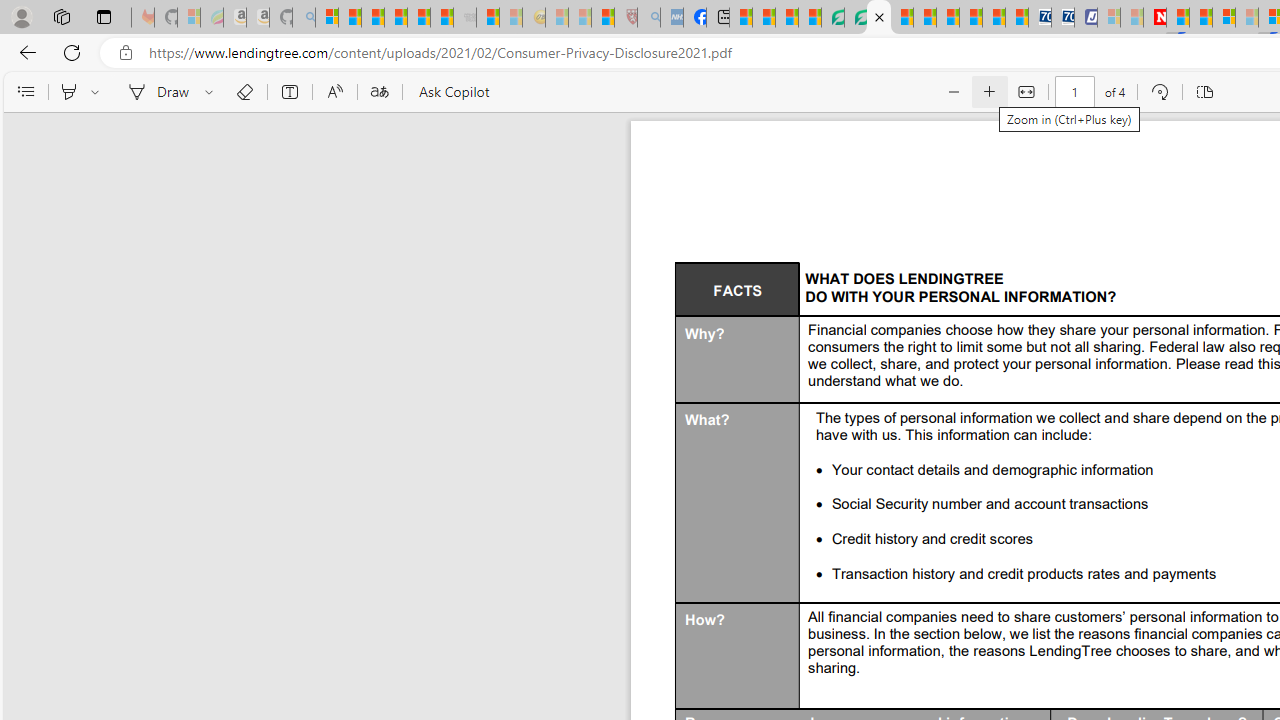 This screenshot has height=720, width=1280. Describe the element at coordinates (212, 92) in the screenshot. I see `Select ink properties` at that location.